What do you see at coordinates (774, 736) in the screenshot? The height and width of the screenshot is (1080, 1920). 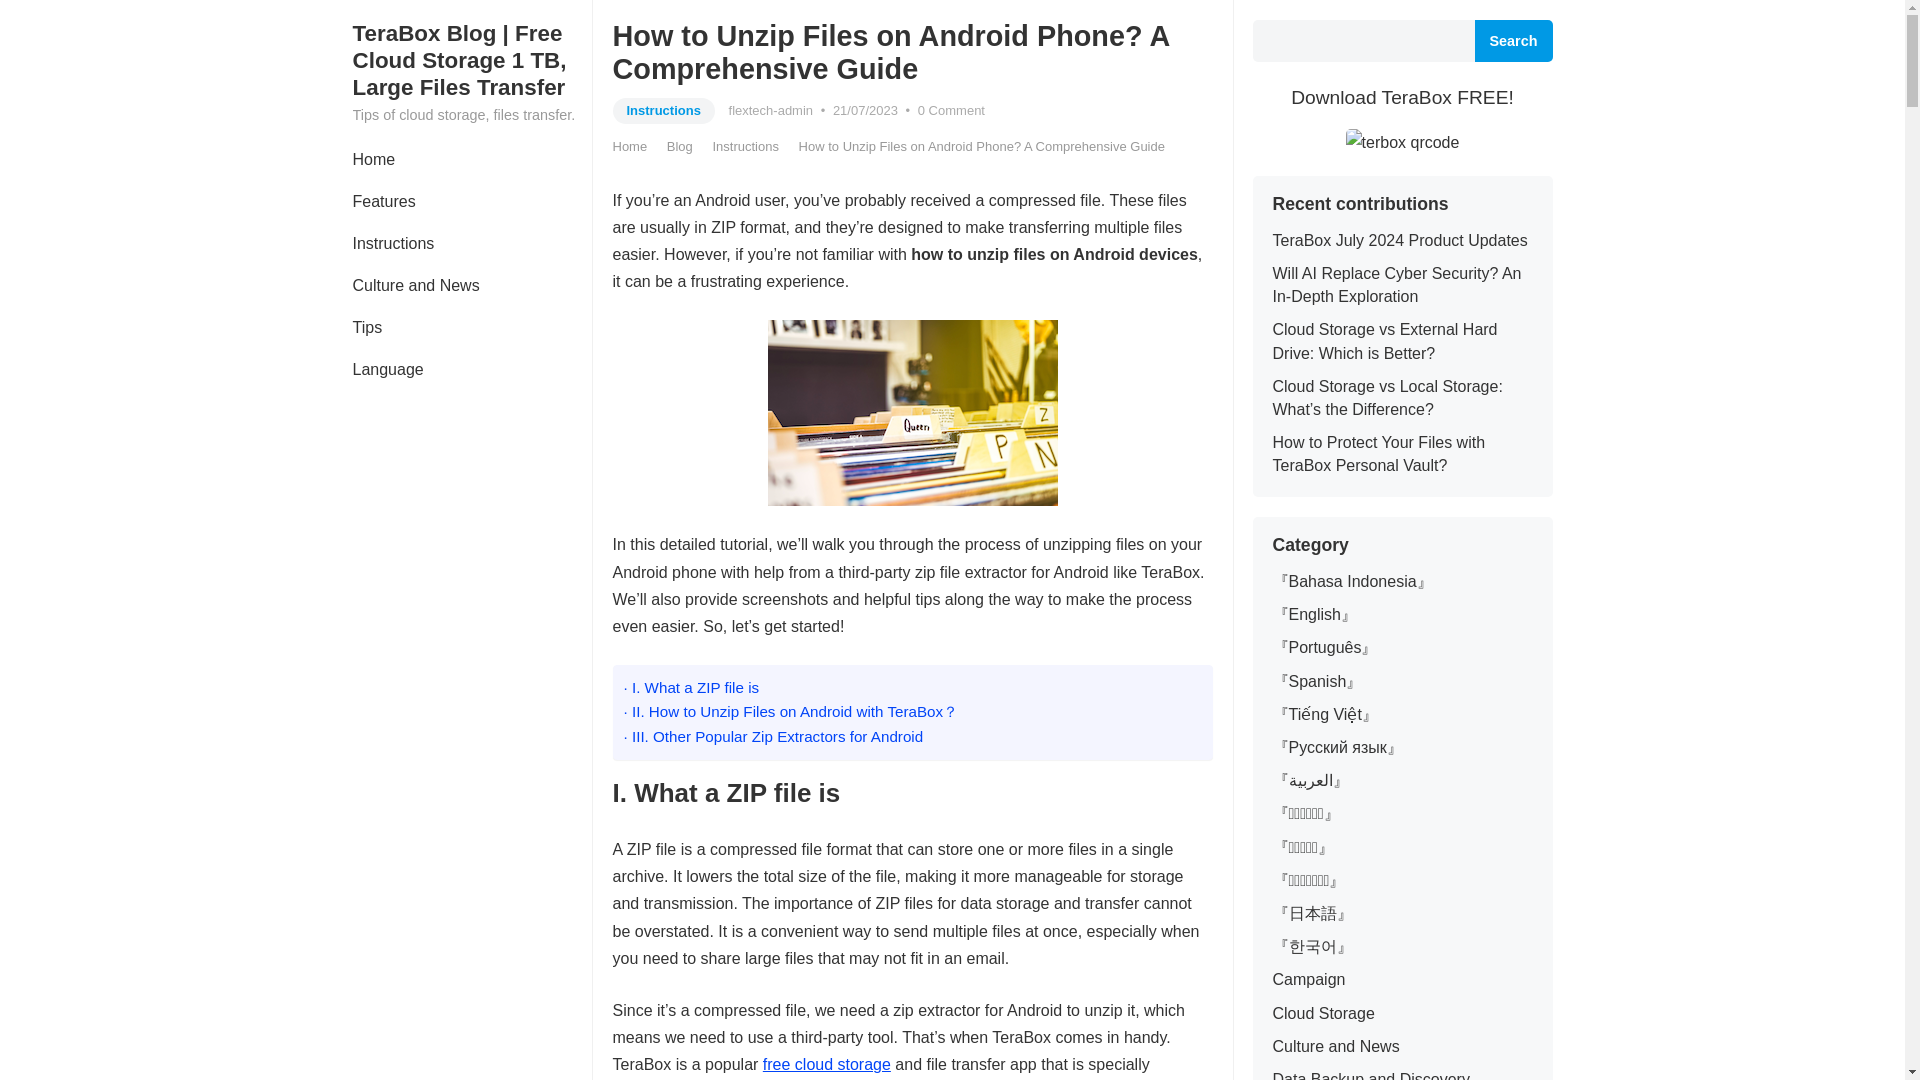 I see `III. Other Popular Zip Extractors for Android` at bounding box center [774, 736].